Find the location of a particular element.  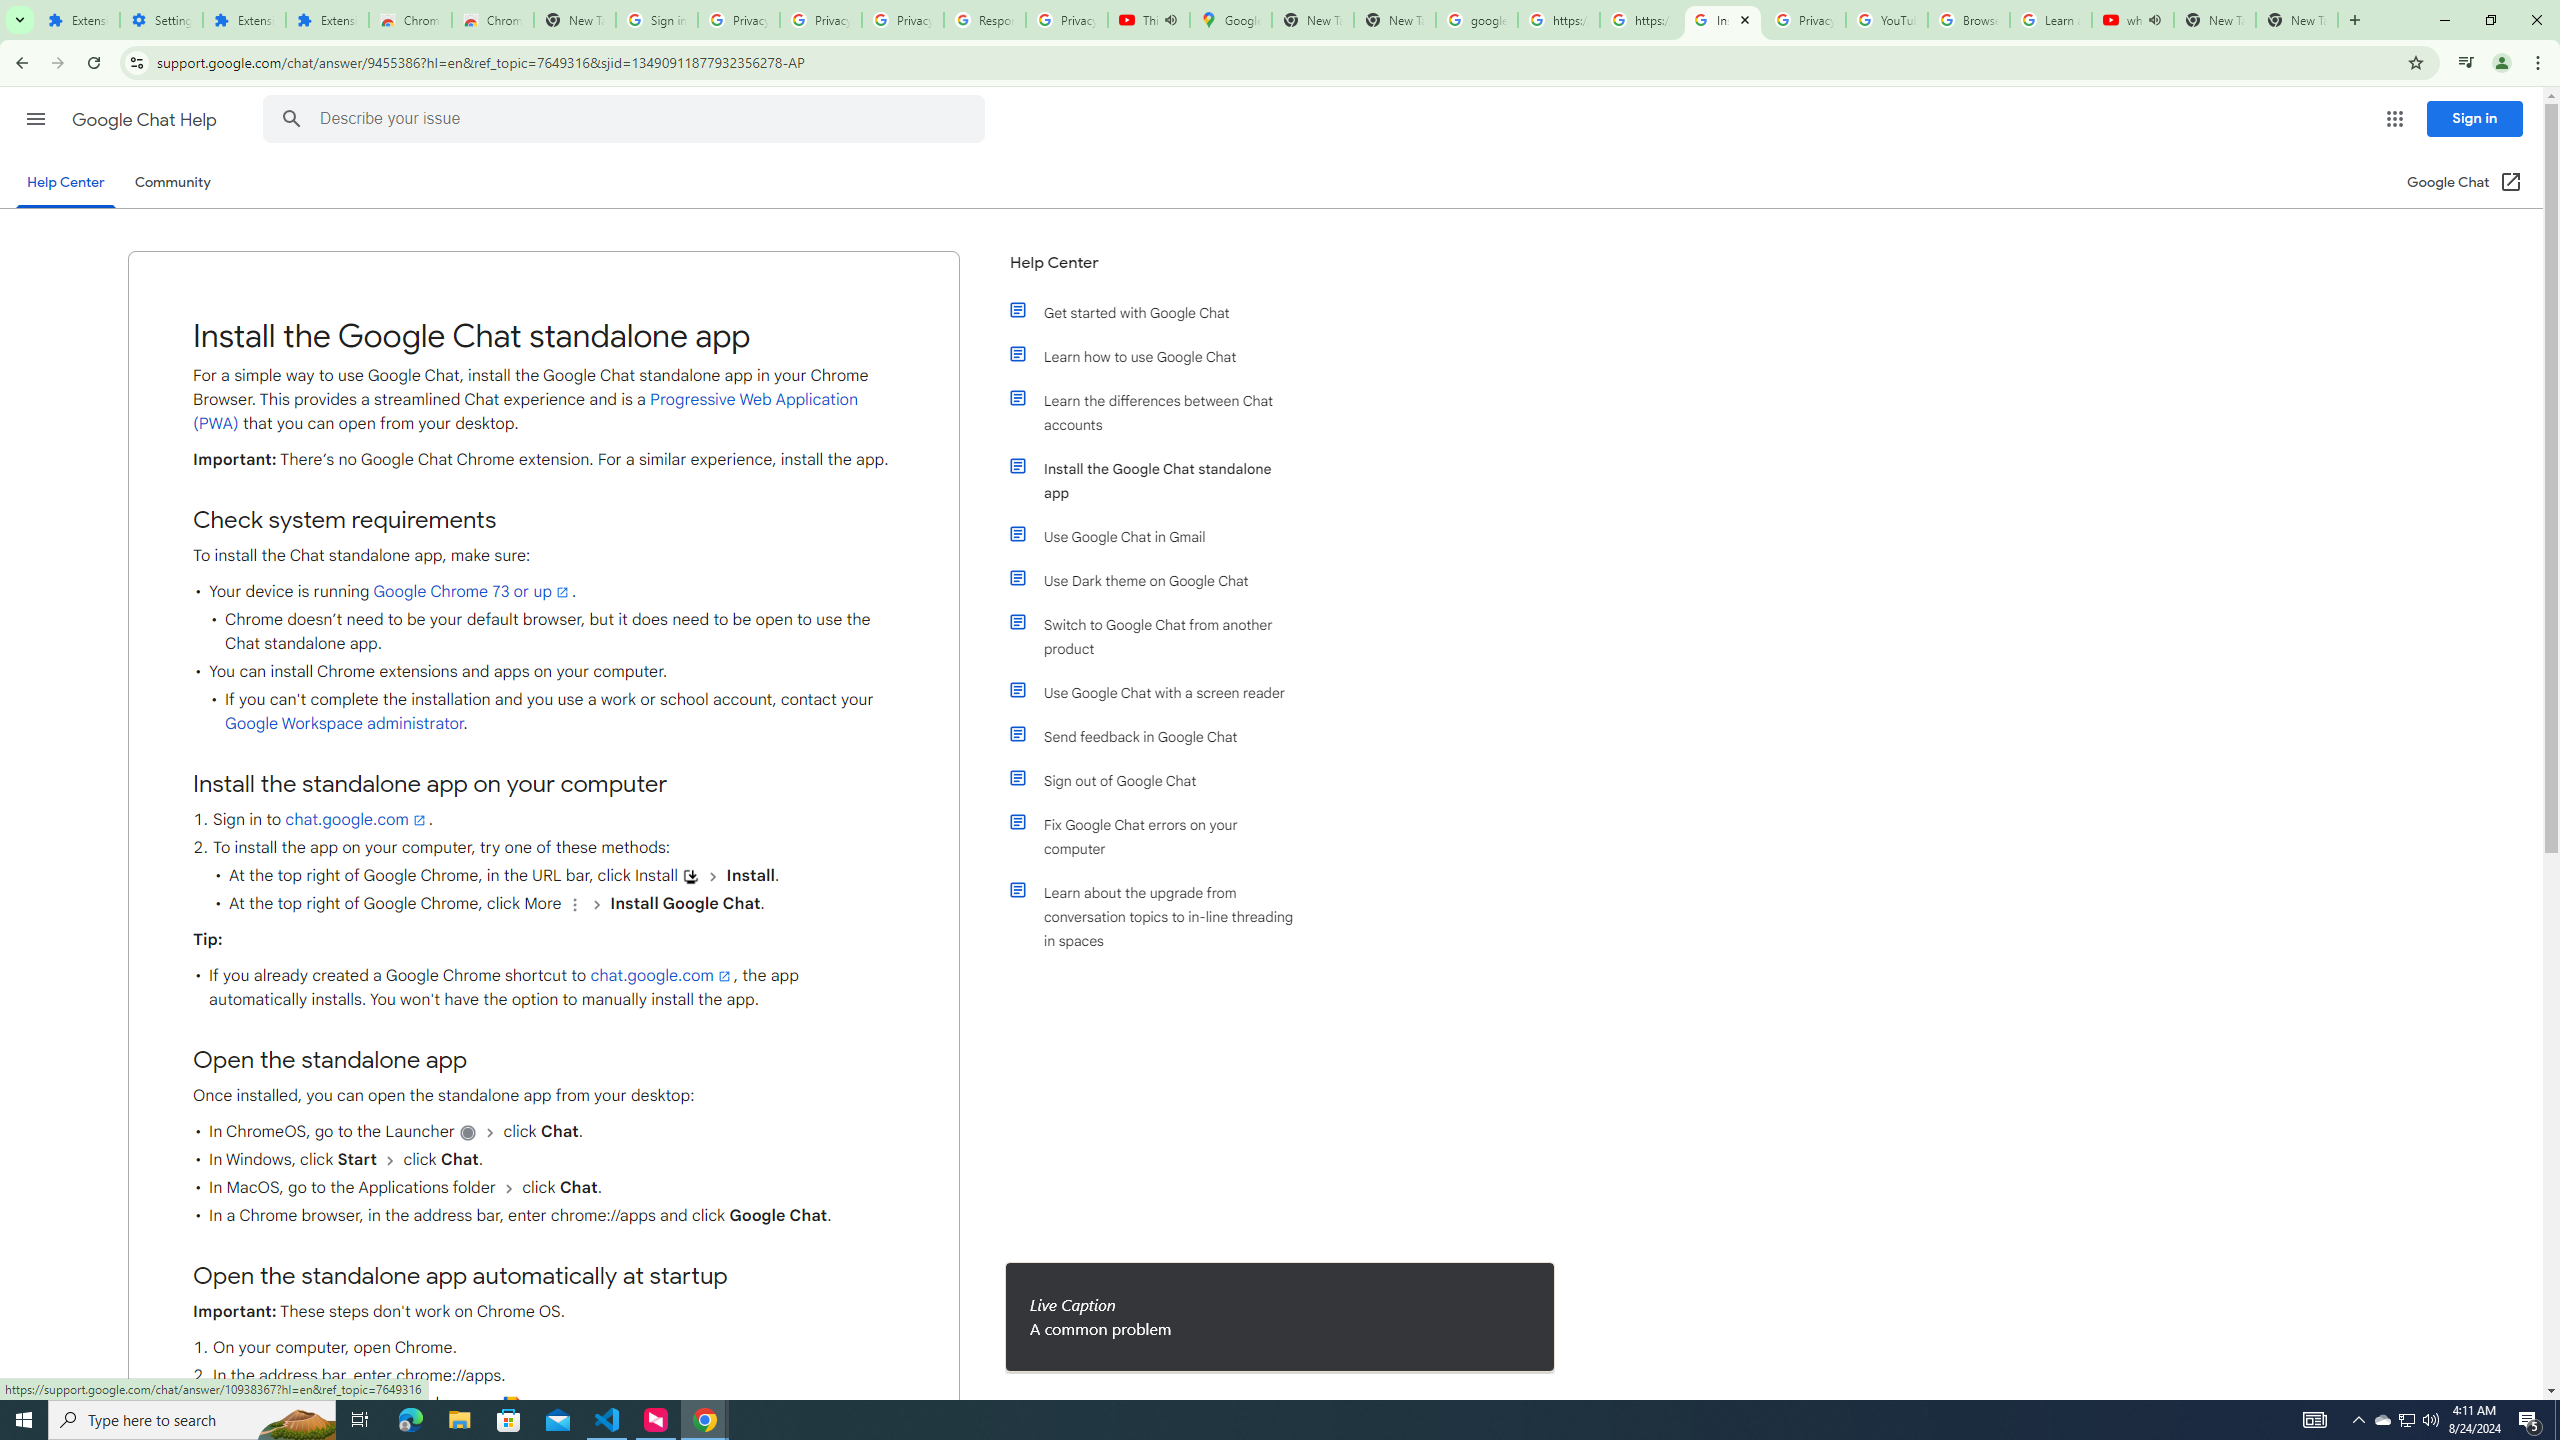

and then is located at coordinates (509, 1188).